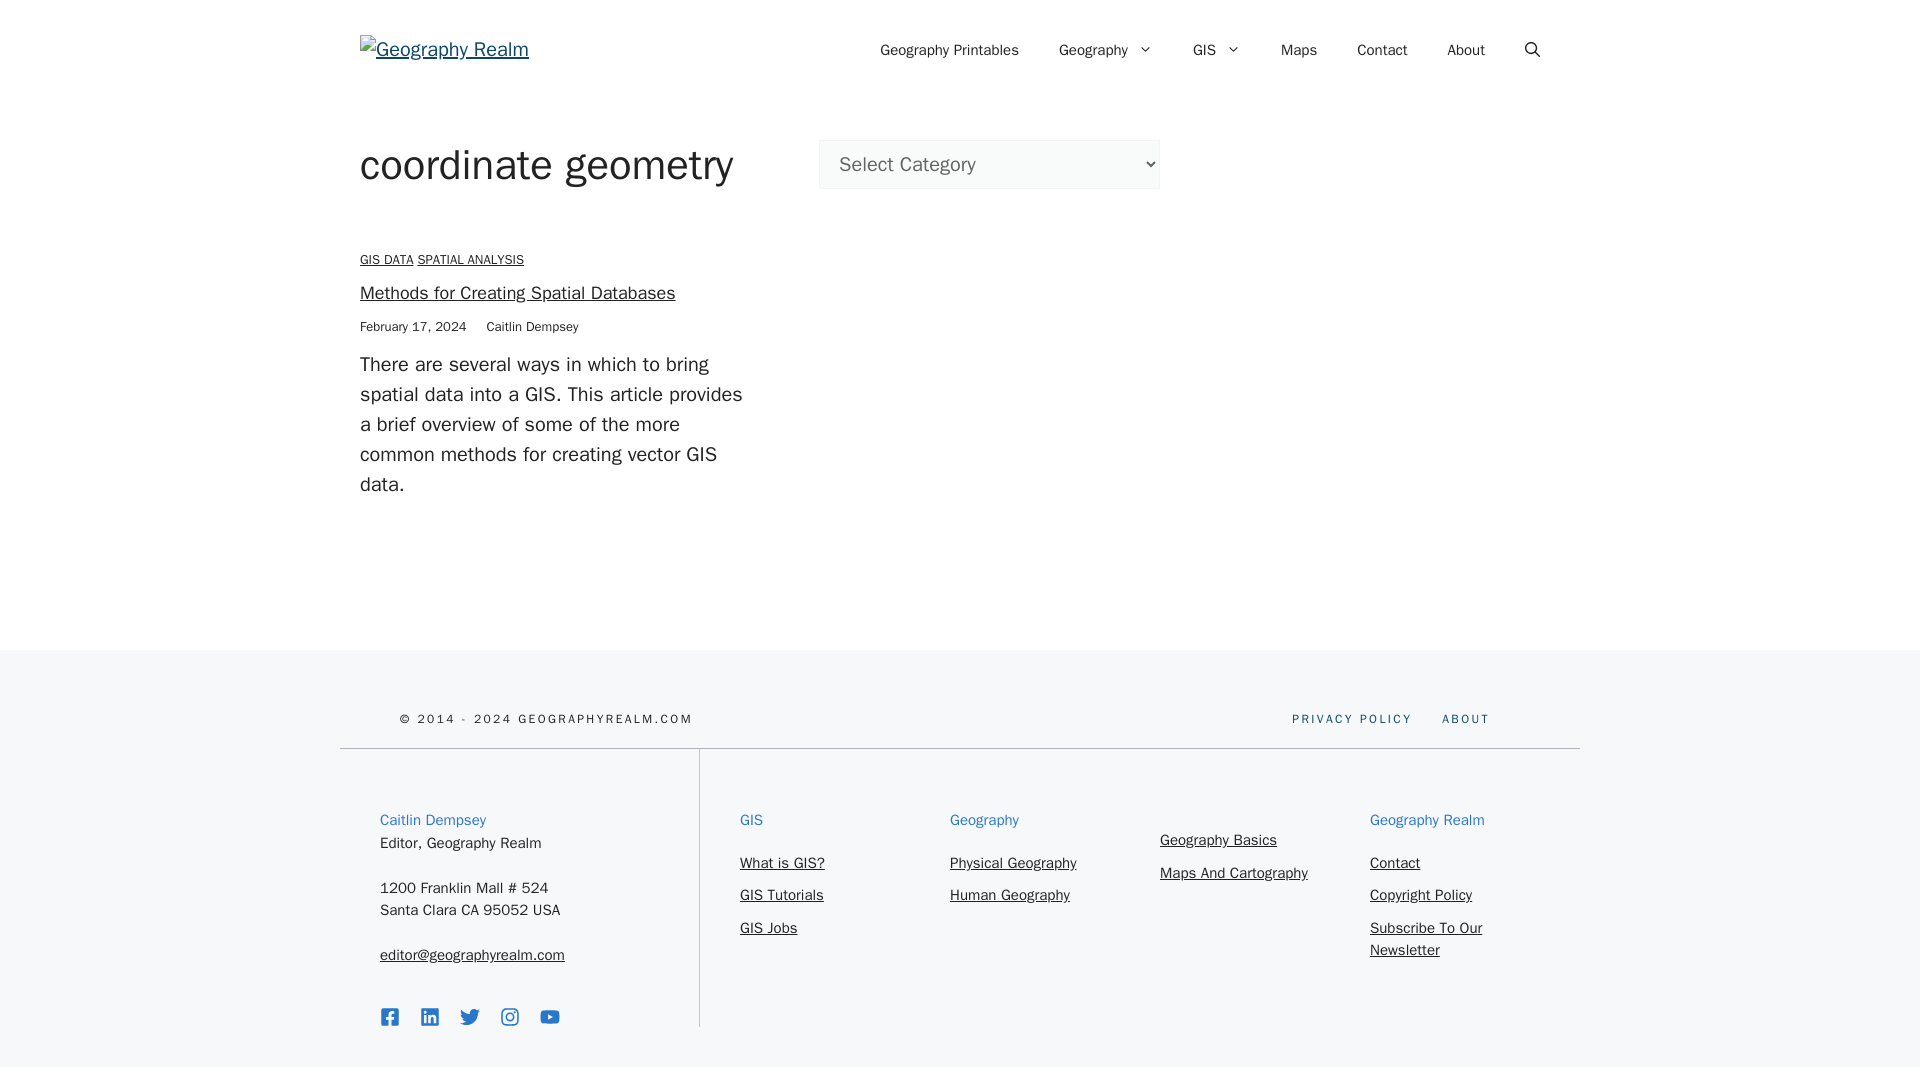  What do you see at coordinates (1217, 50) in the screenshot?
I see `Methods for Creating Spatial Databases` at bounding box center [1217, 50].